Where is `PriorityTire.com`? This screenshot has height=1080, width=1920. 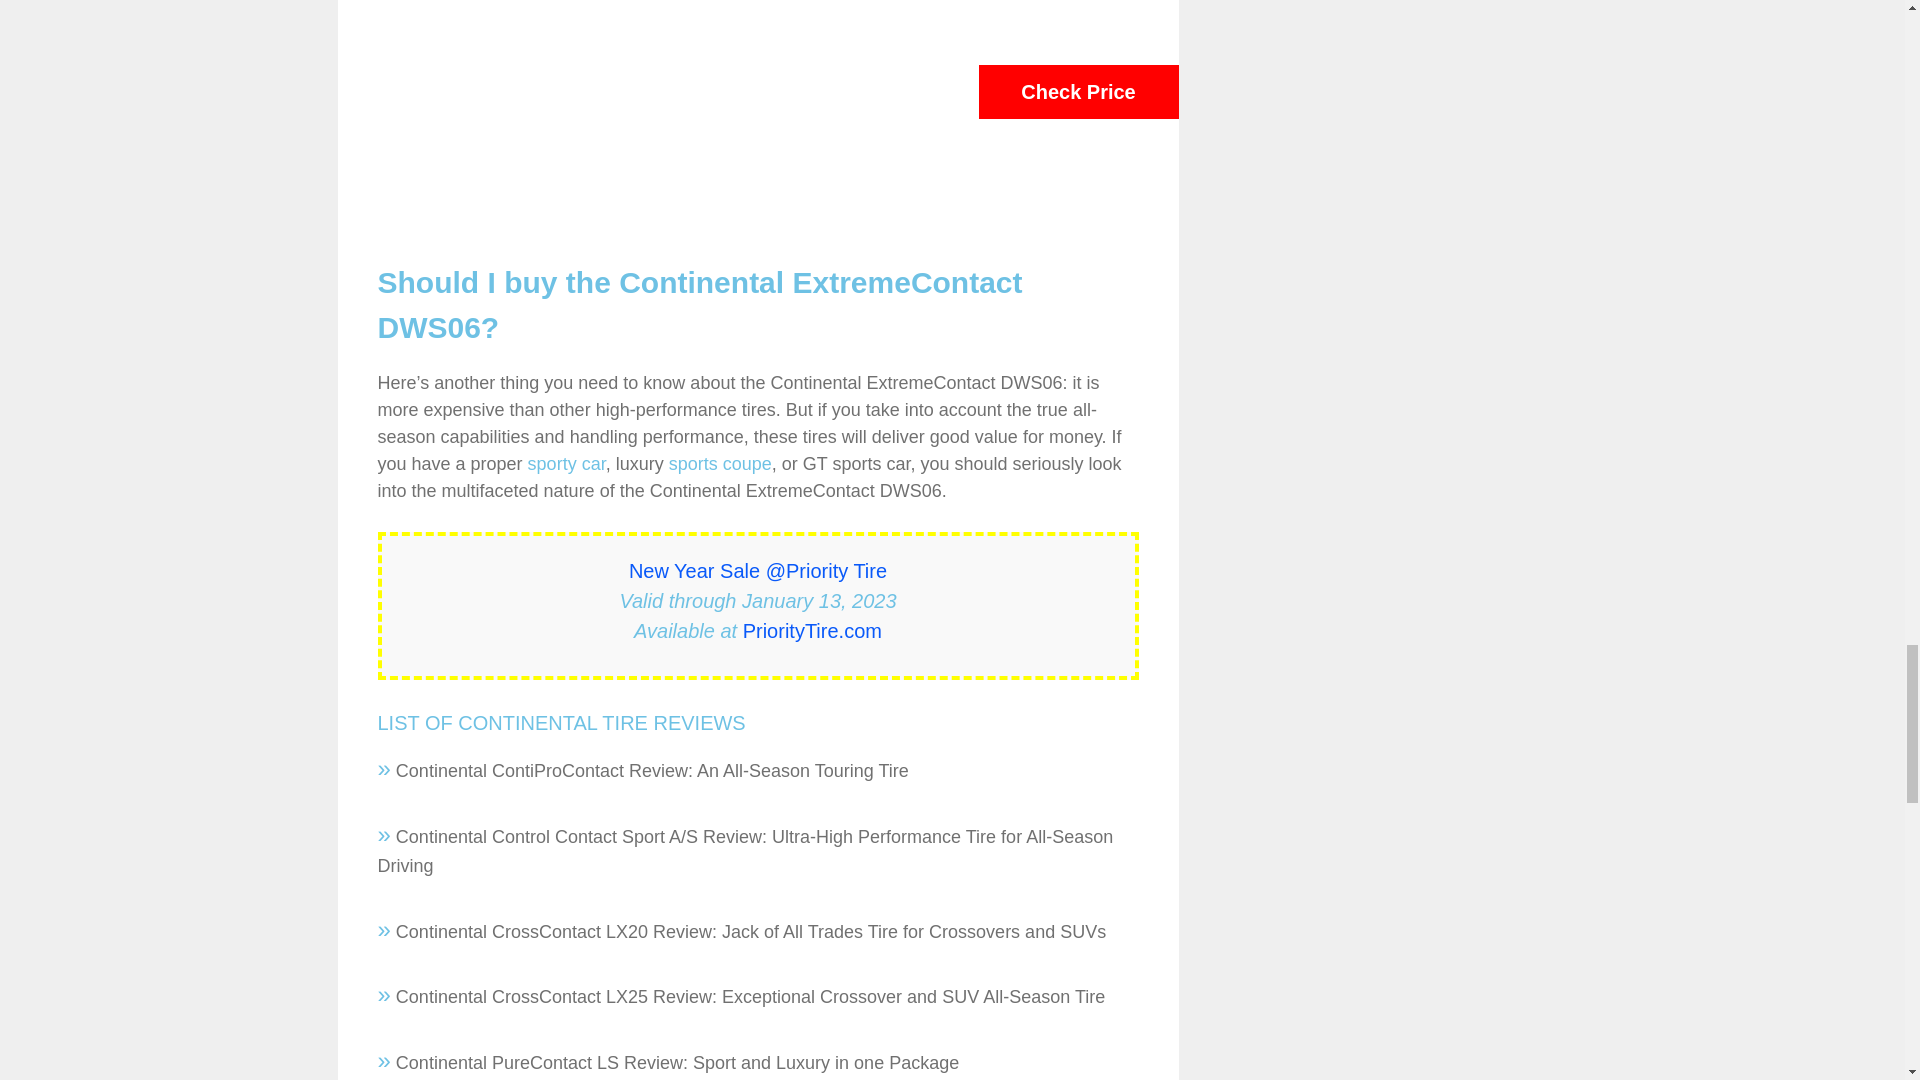
PriorityTire.com is located at coordinates (812, 630).